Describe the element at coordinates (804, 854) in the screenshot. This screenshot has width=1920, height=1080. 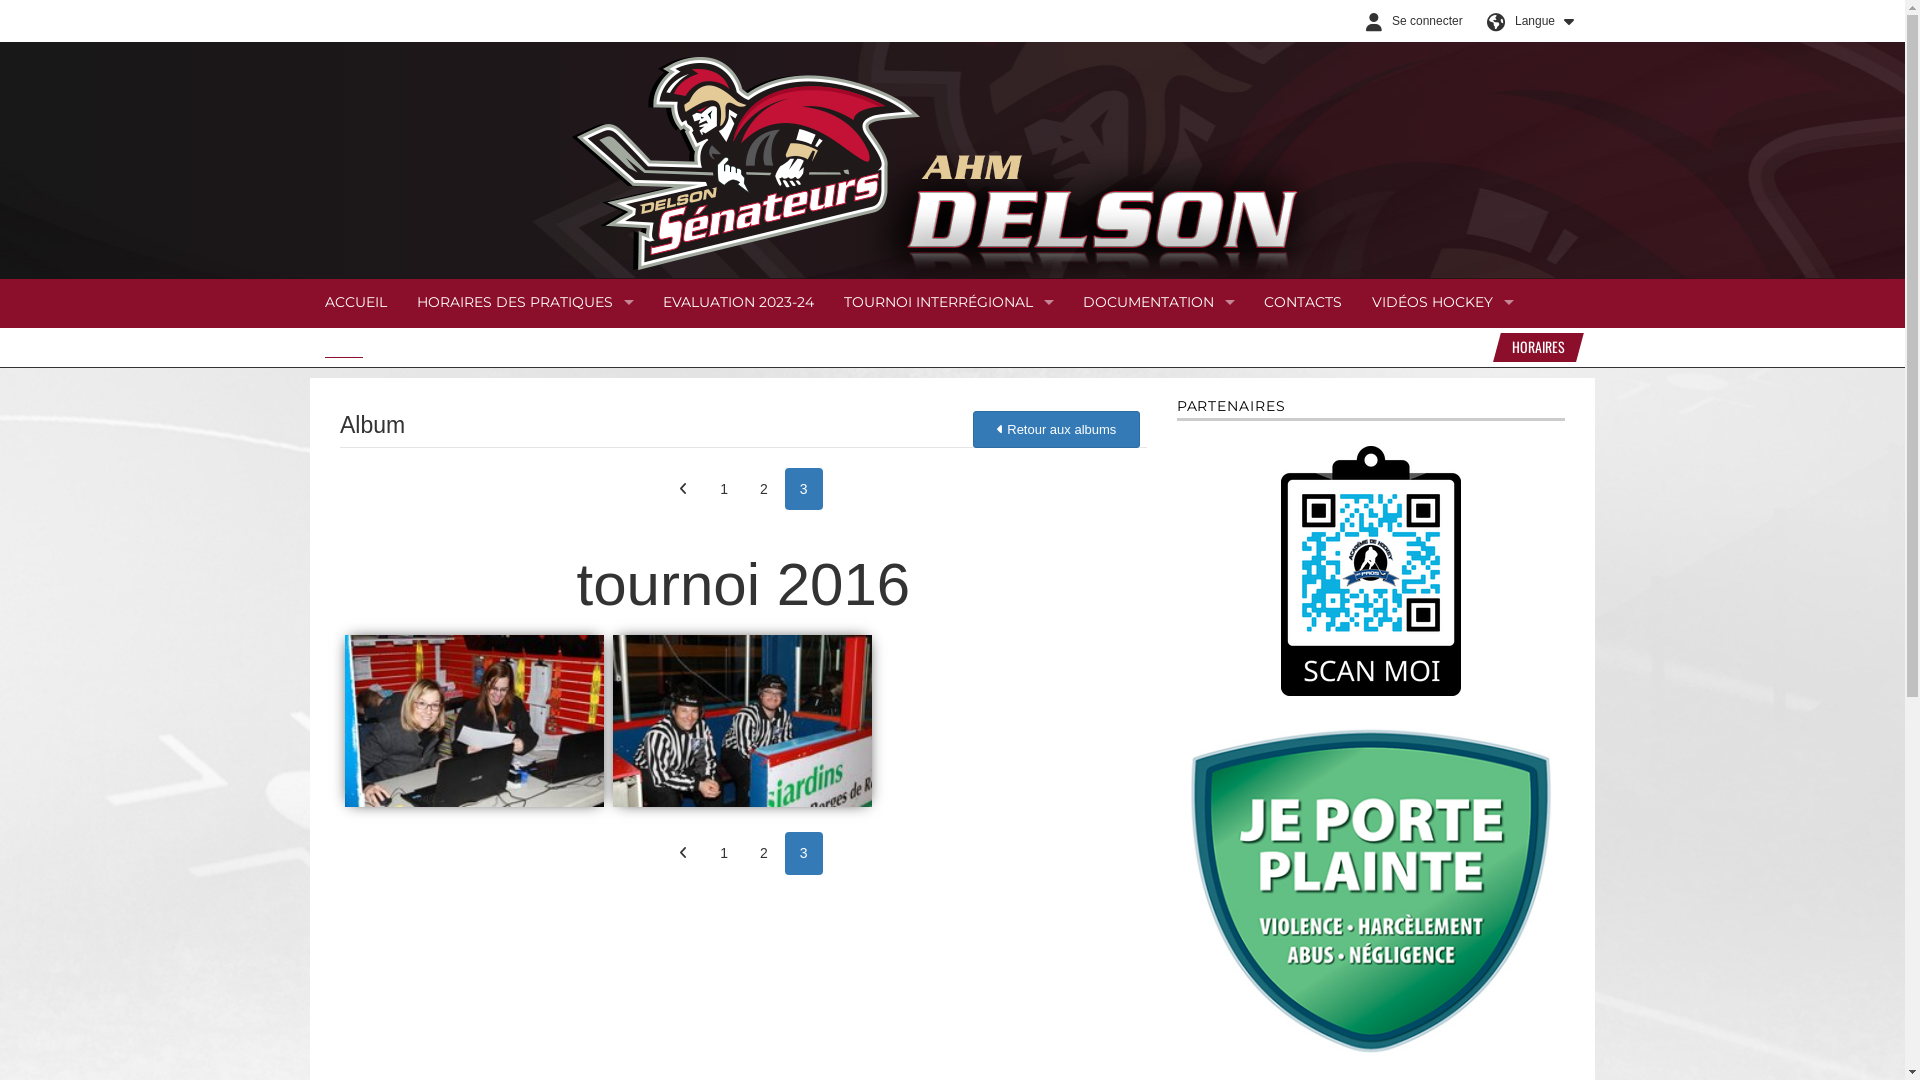
I see `3` at that location.